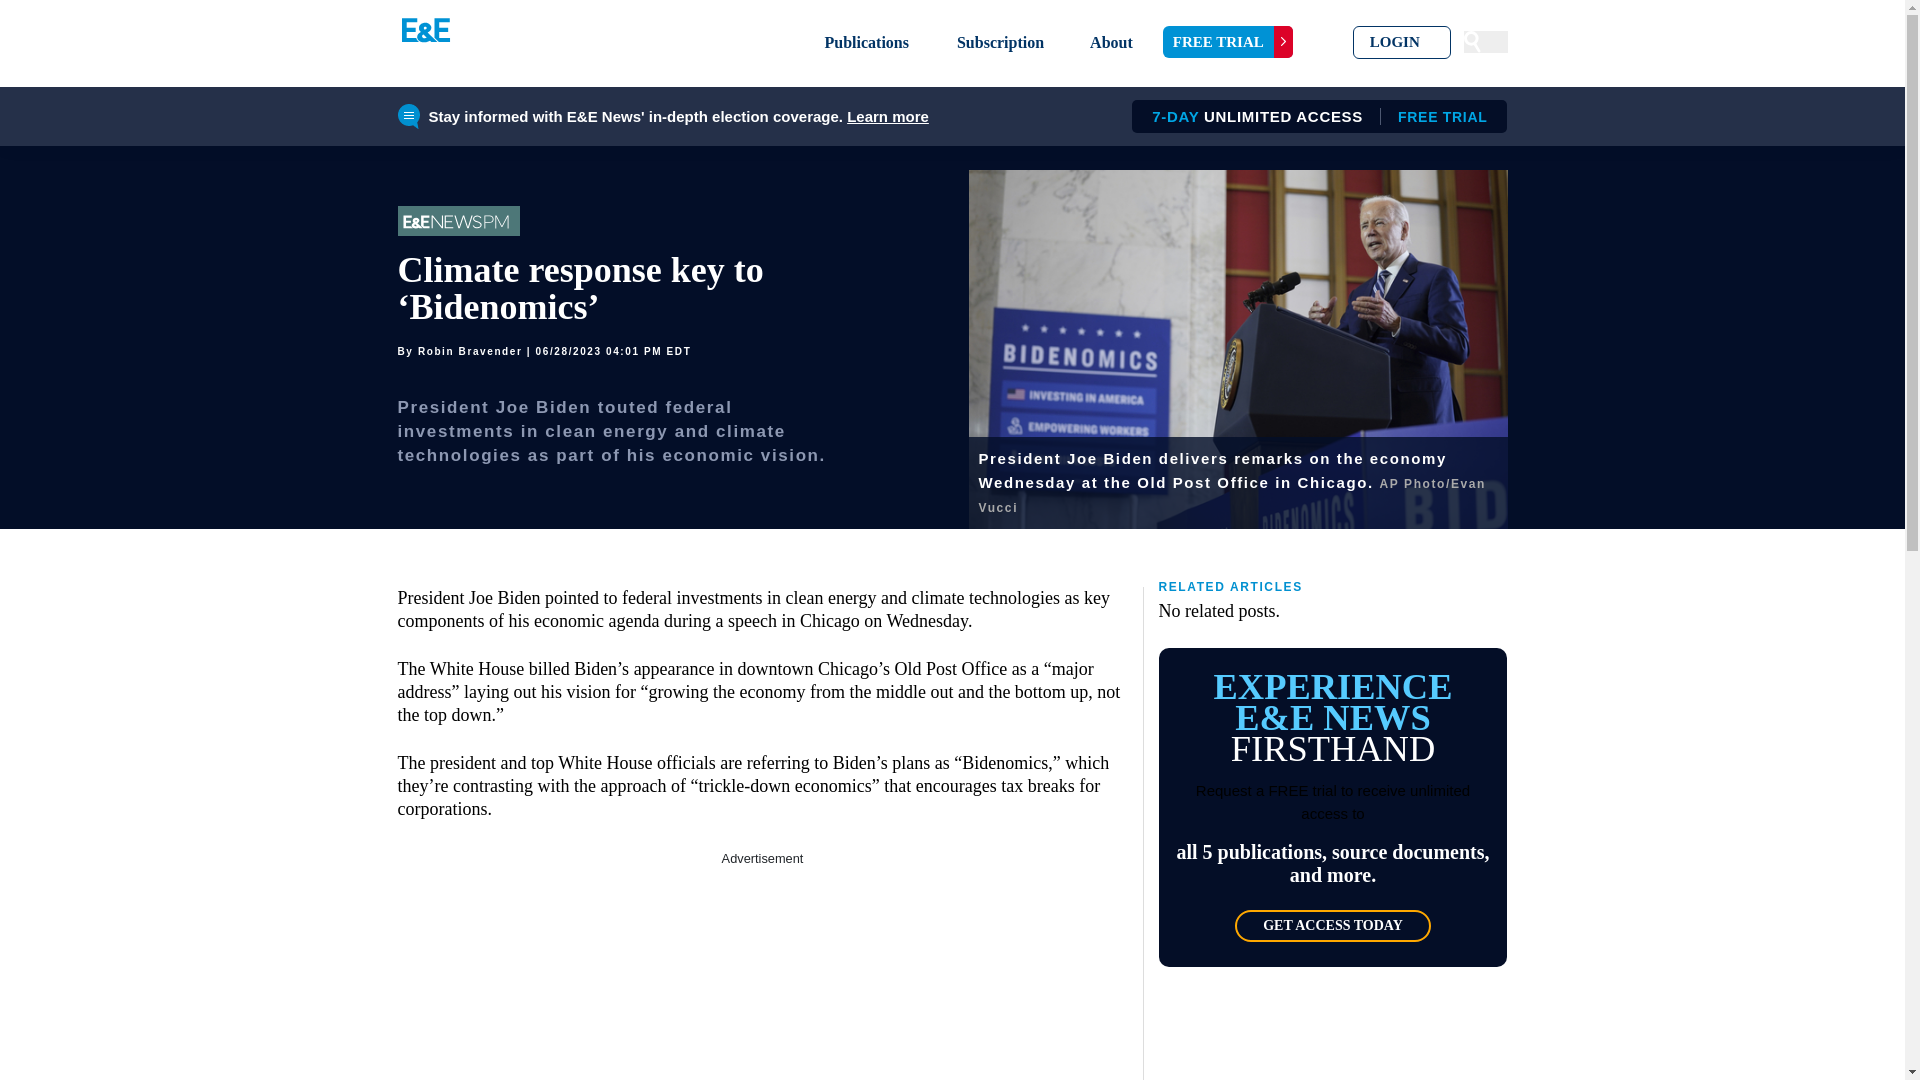  Describe the element at coordinates (1228, 42) in the screenshot. I see `Publications` at that location.